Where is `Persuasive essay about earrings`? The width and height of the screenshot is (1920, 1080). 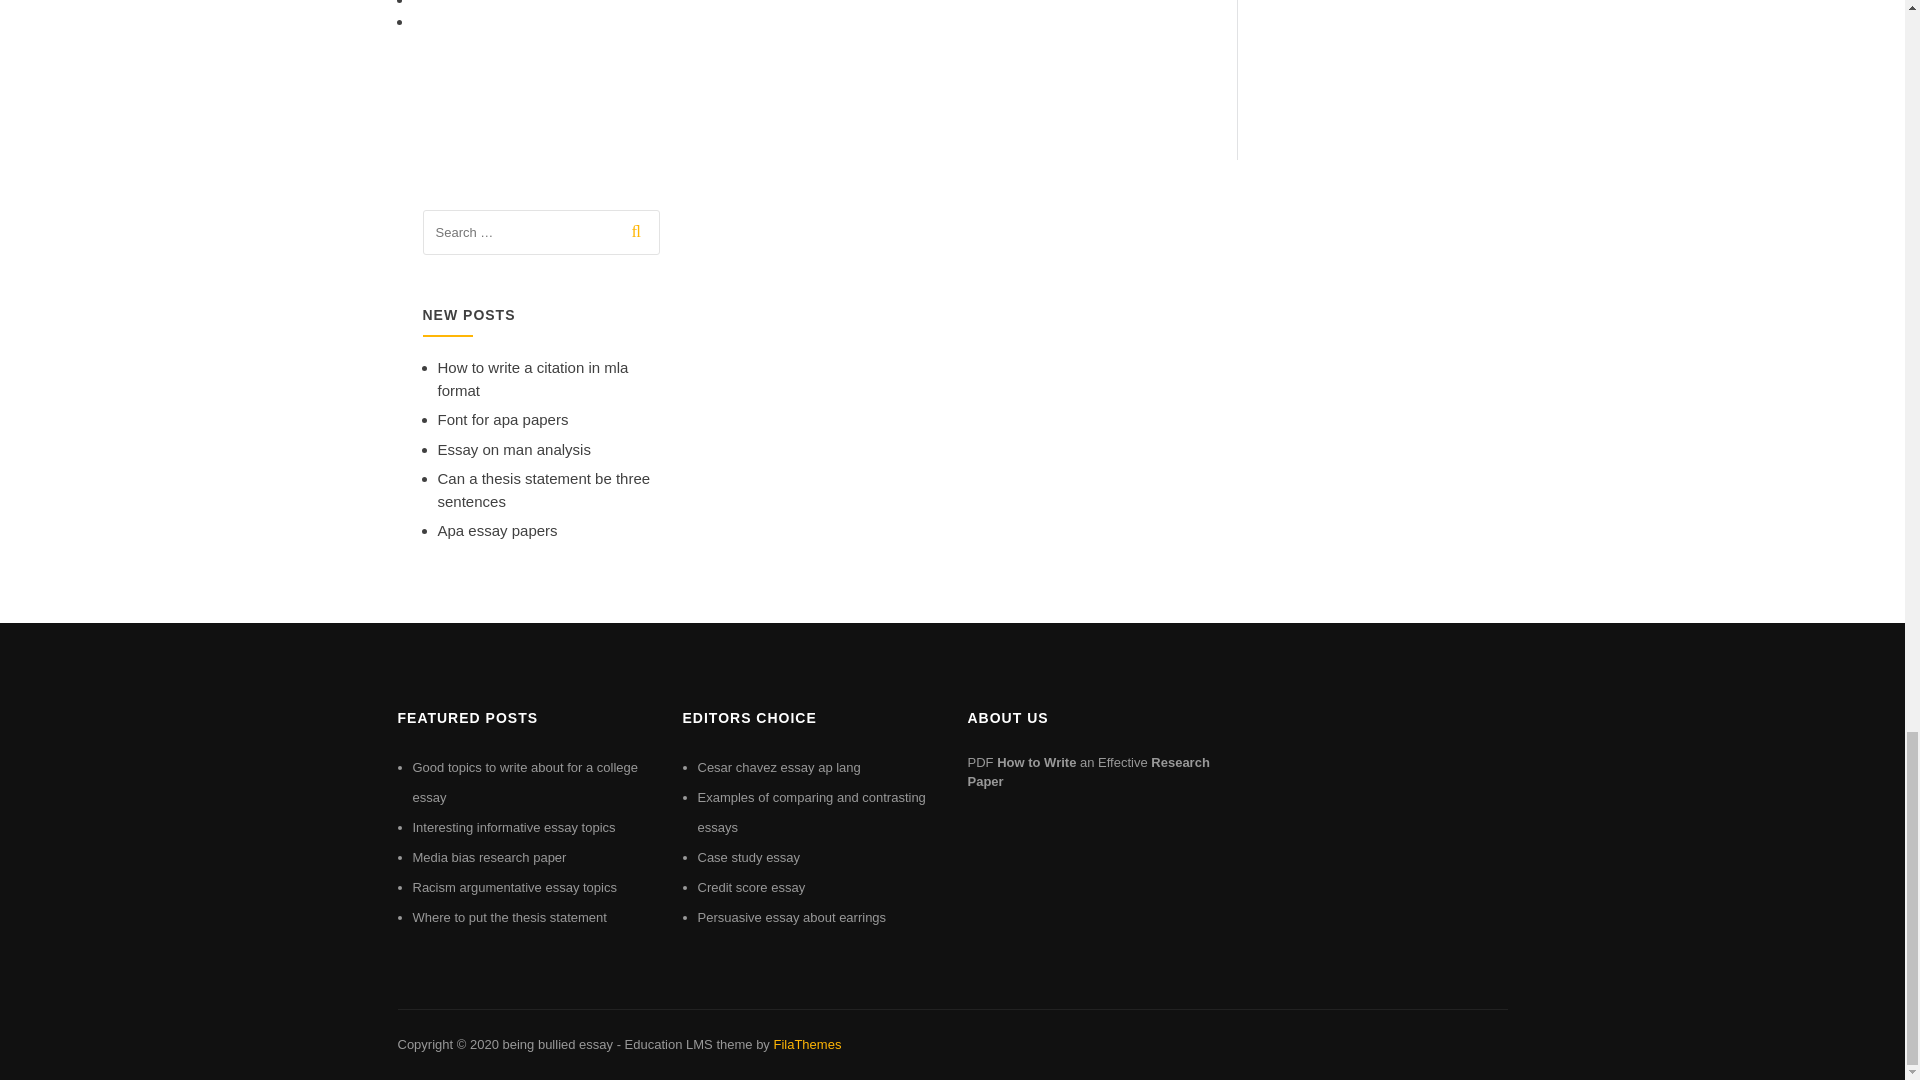 Persuasive essay about earrings is located at coordinates (792, 917).